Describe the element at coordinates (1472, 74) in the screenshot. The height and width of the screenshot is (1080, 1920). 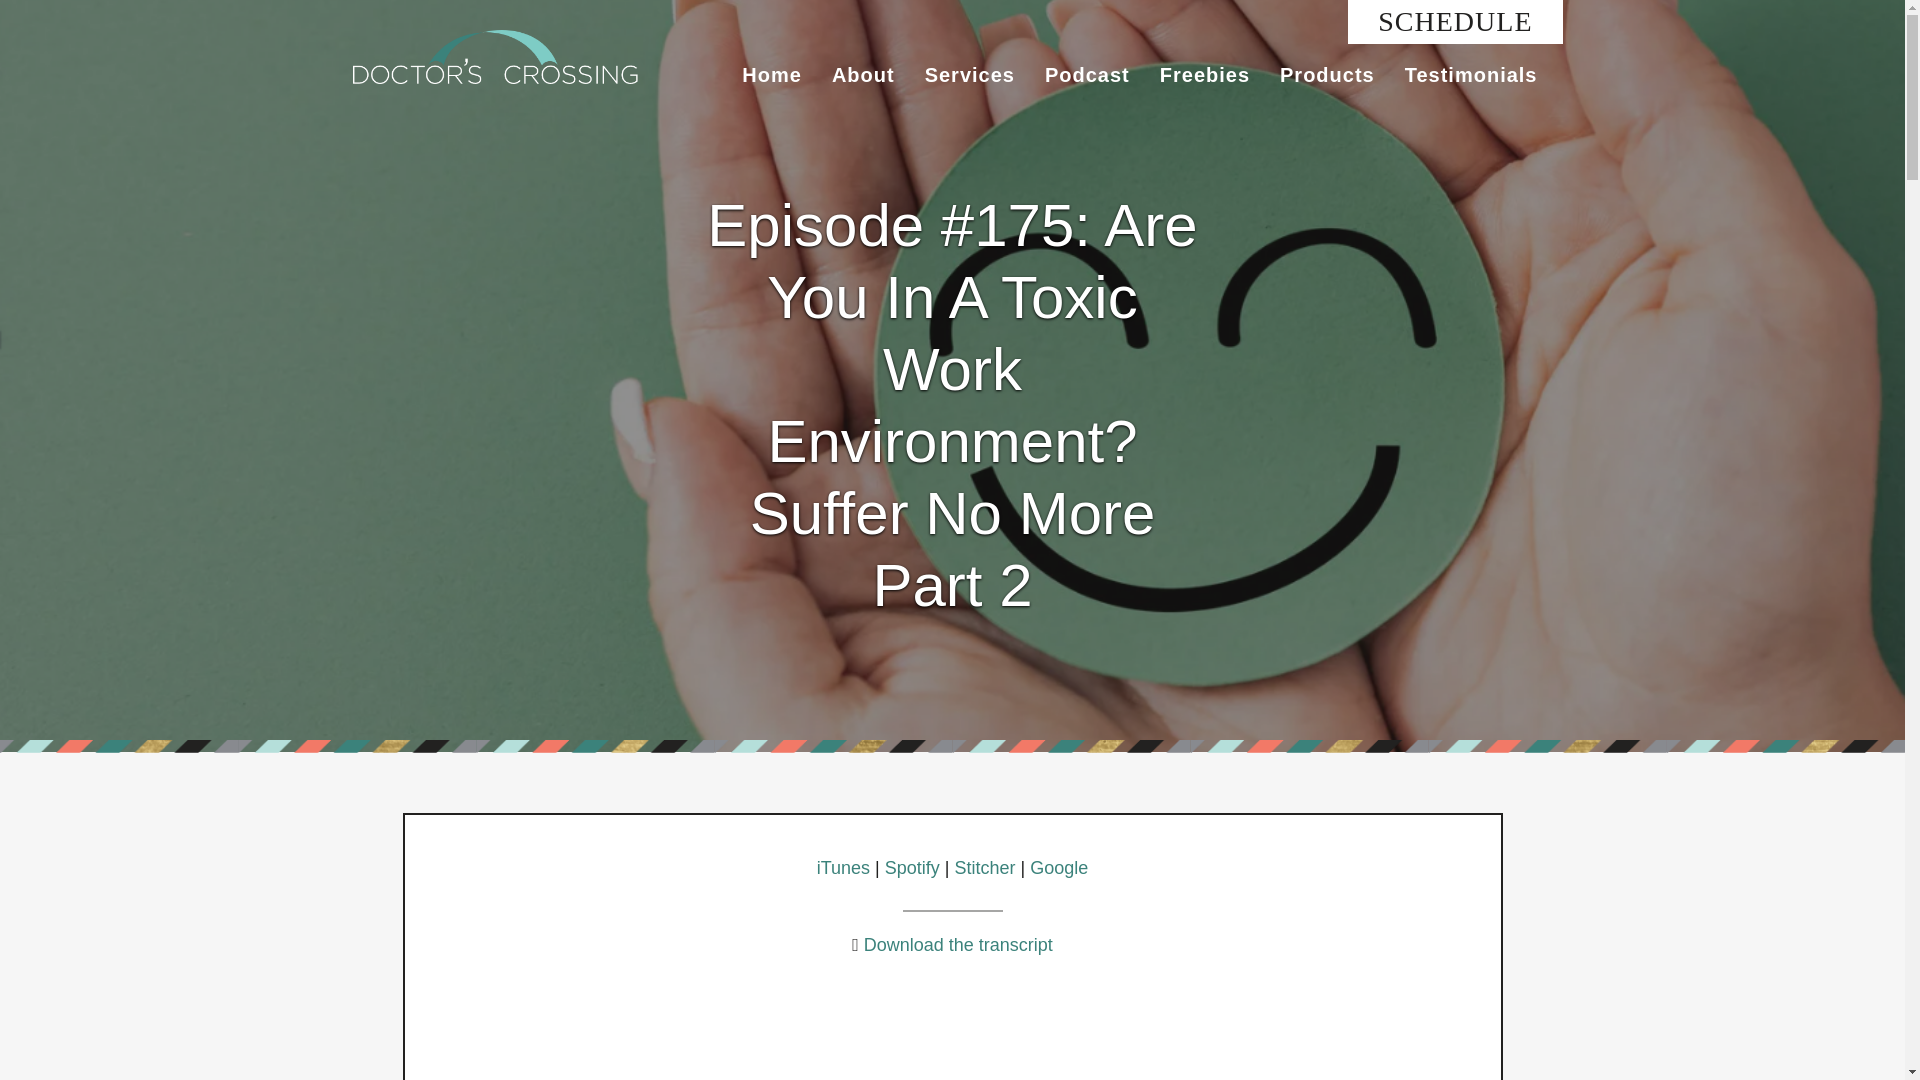
I see `Testimonials` at that location.